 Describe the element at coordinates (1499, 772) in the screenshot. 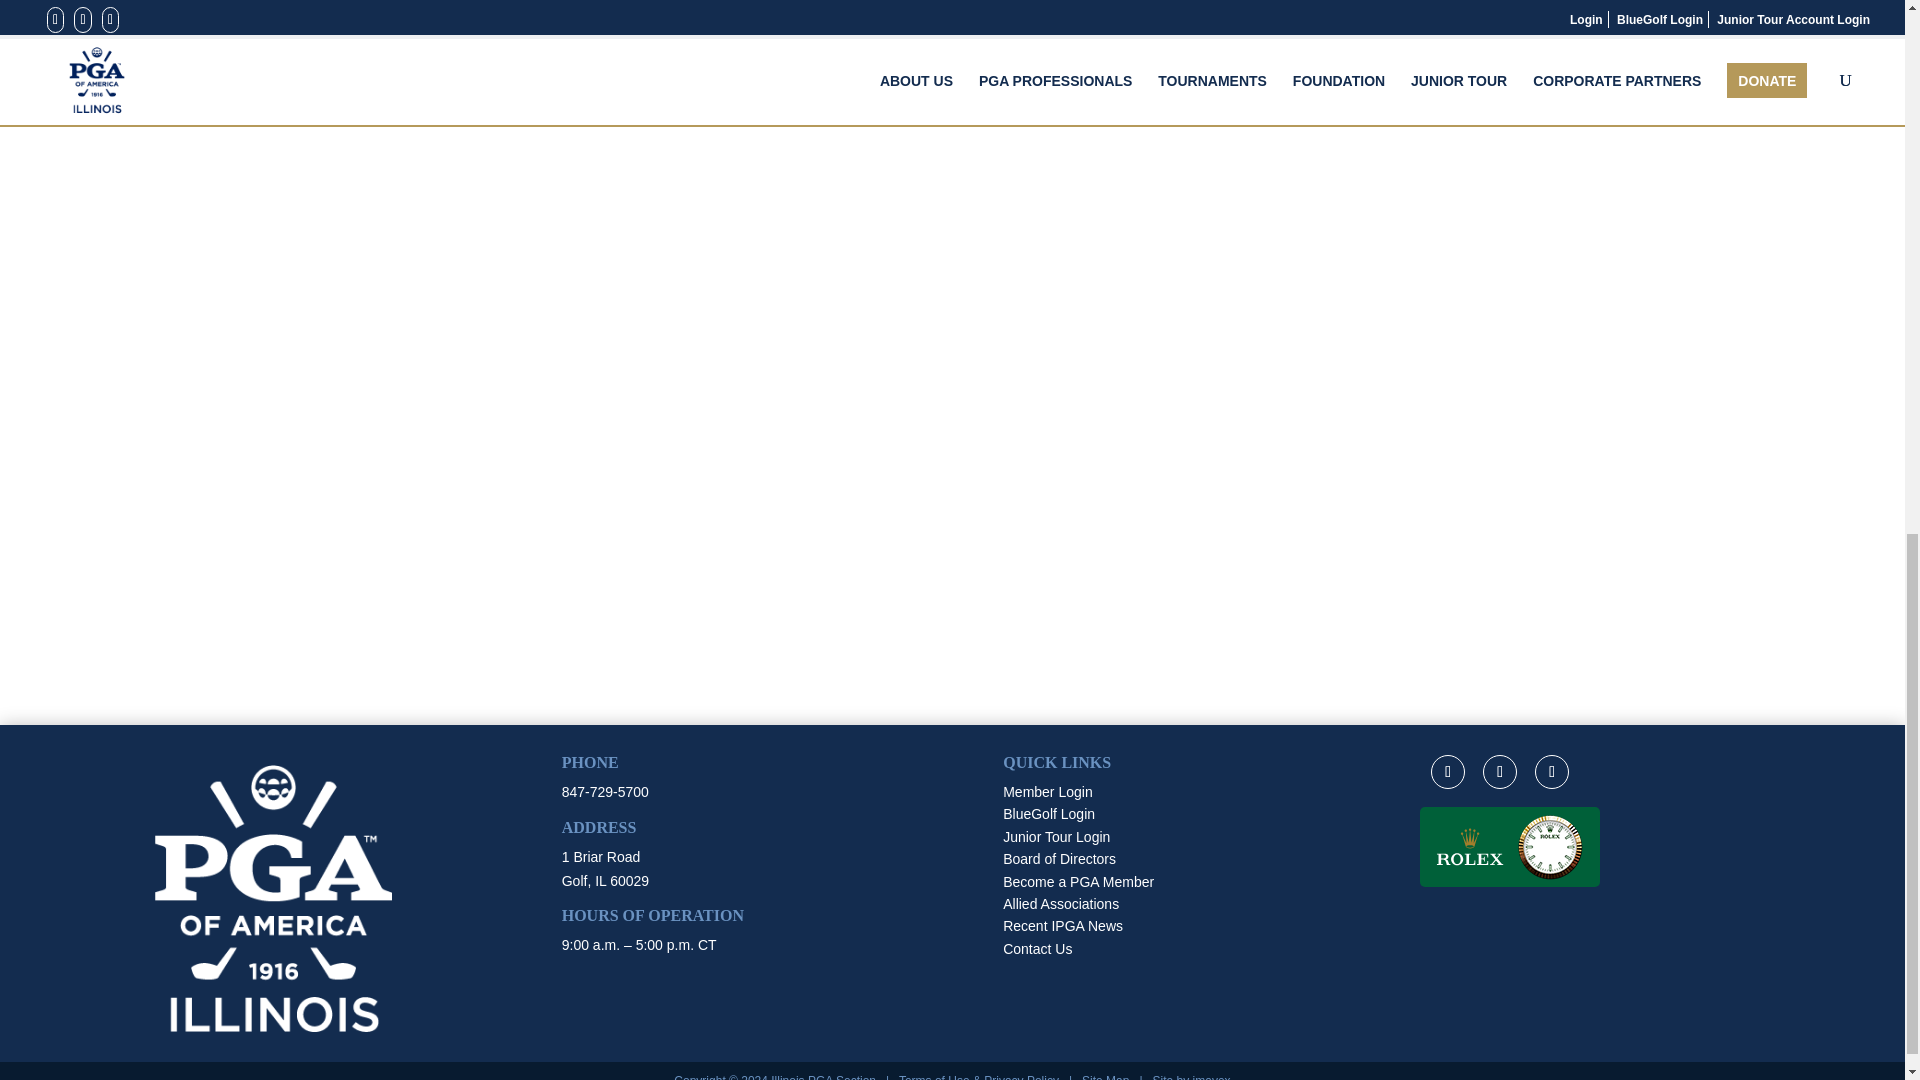

I see `Follow on Twitter` at that location.